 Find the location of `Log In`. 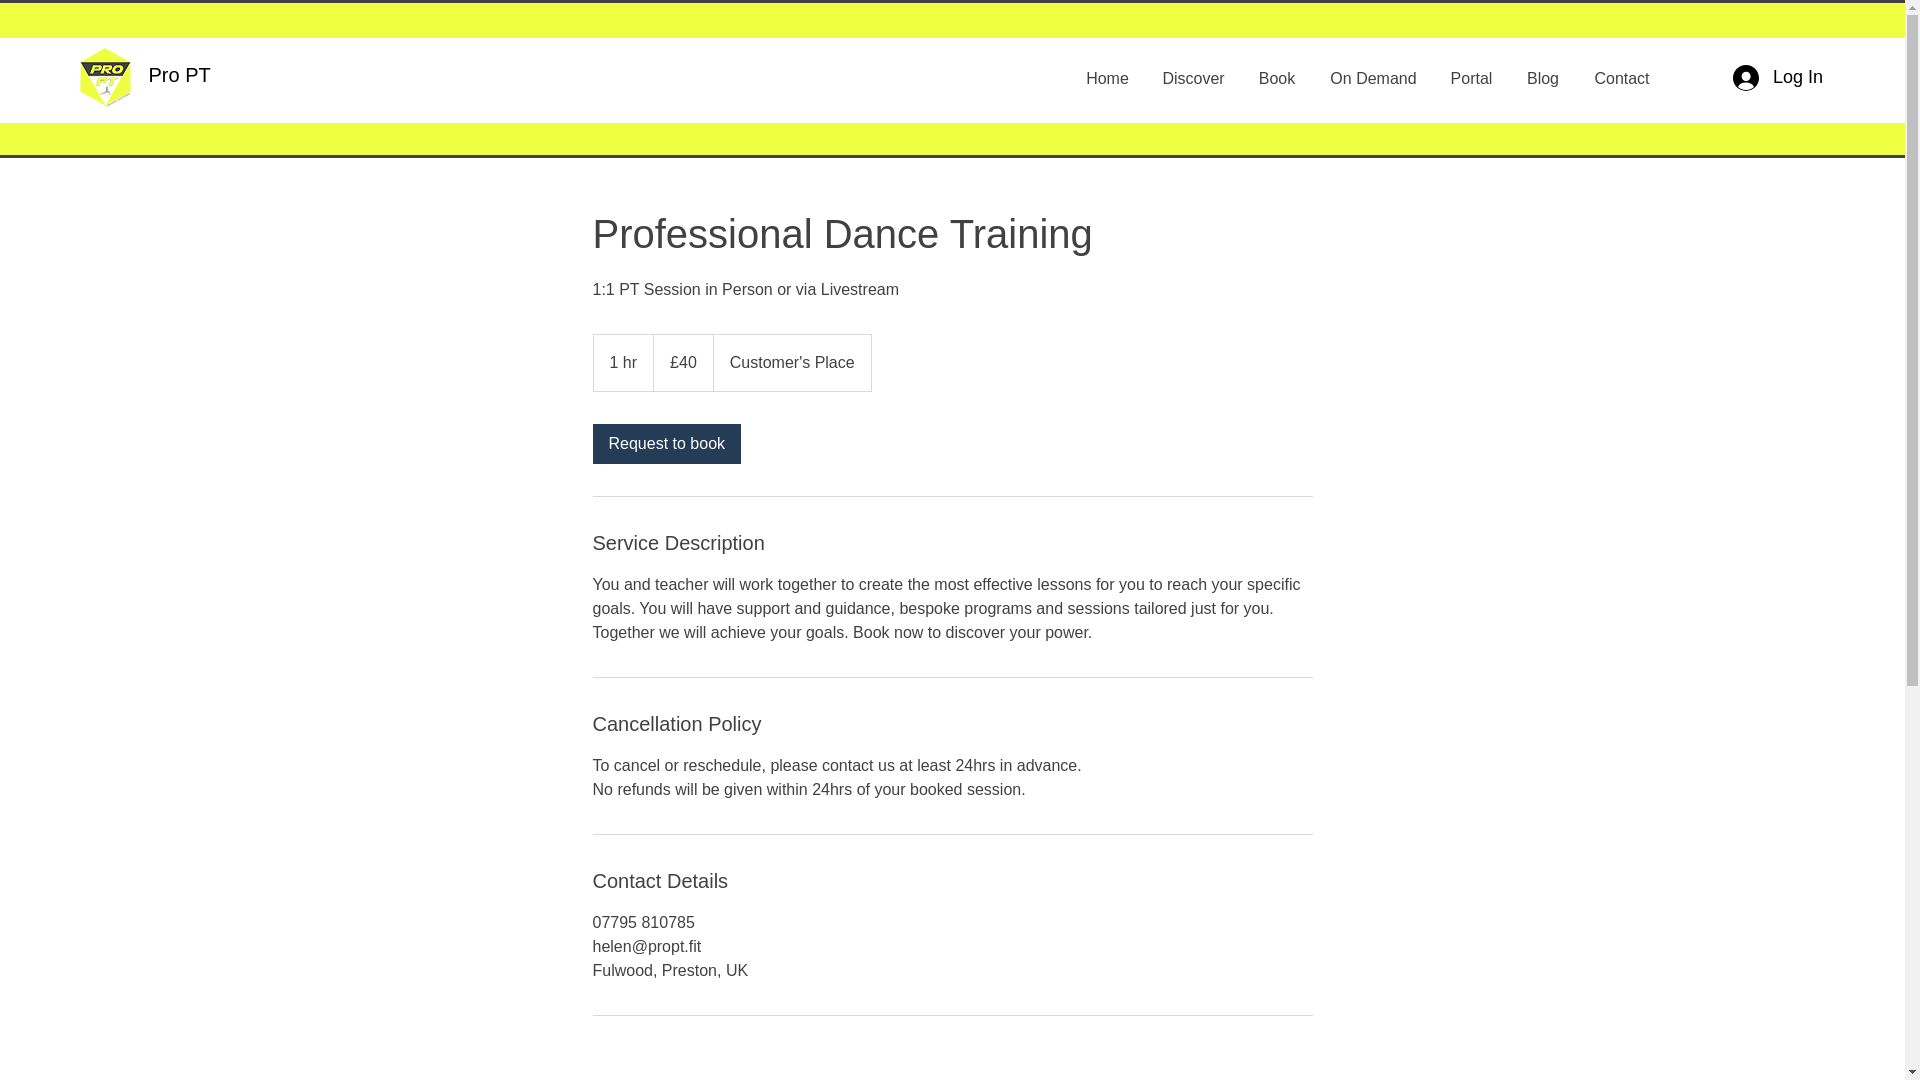

Log In is located at coordinates (1778, 78).